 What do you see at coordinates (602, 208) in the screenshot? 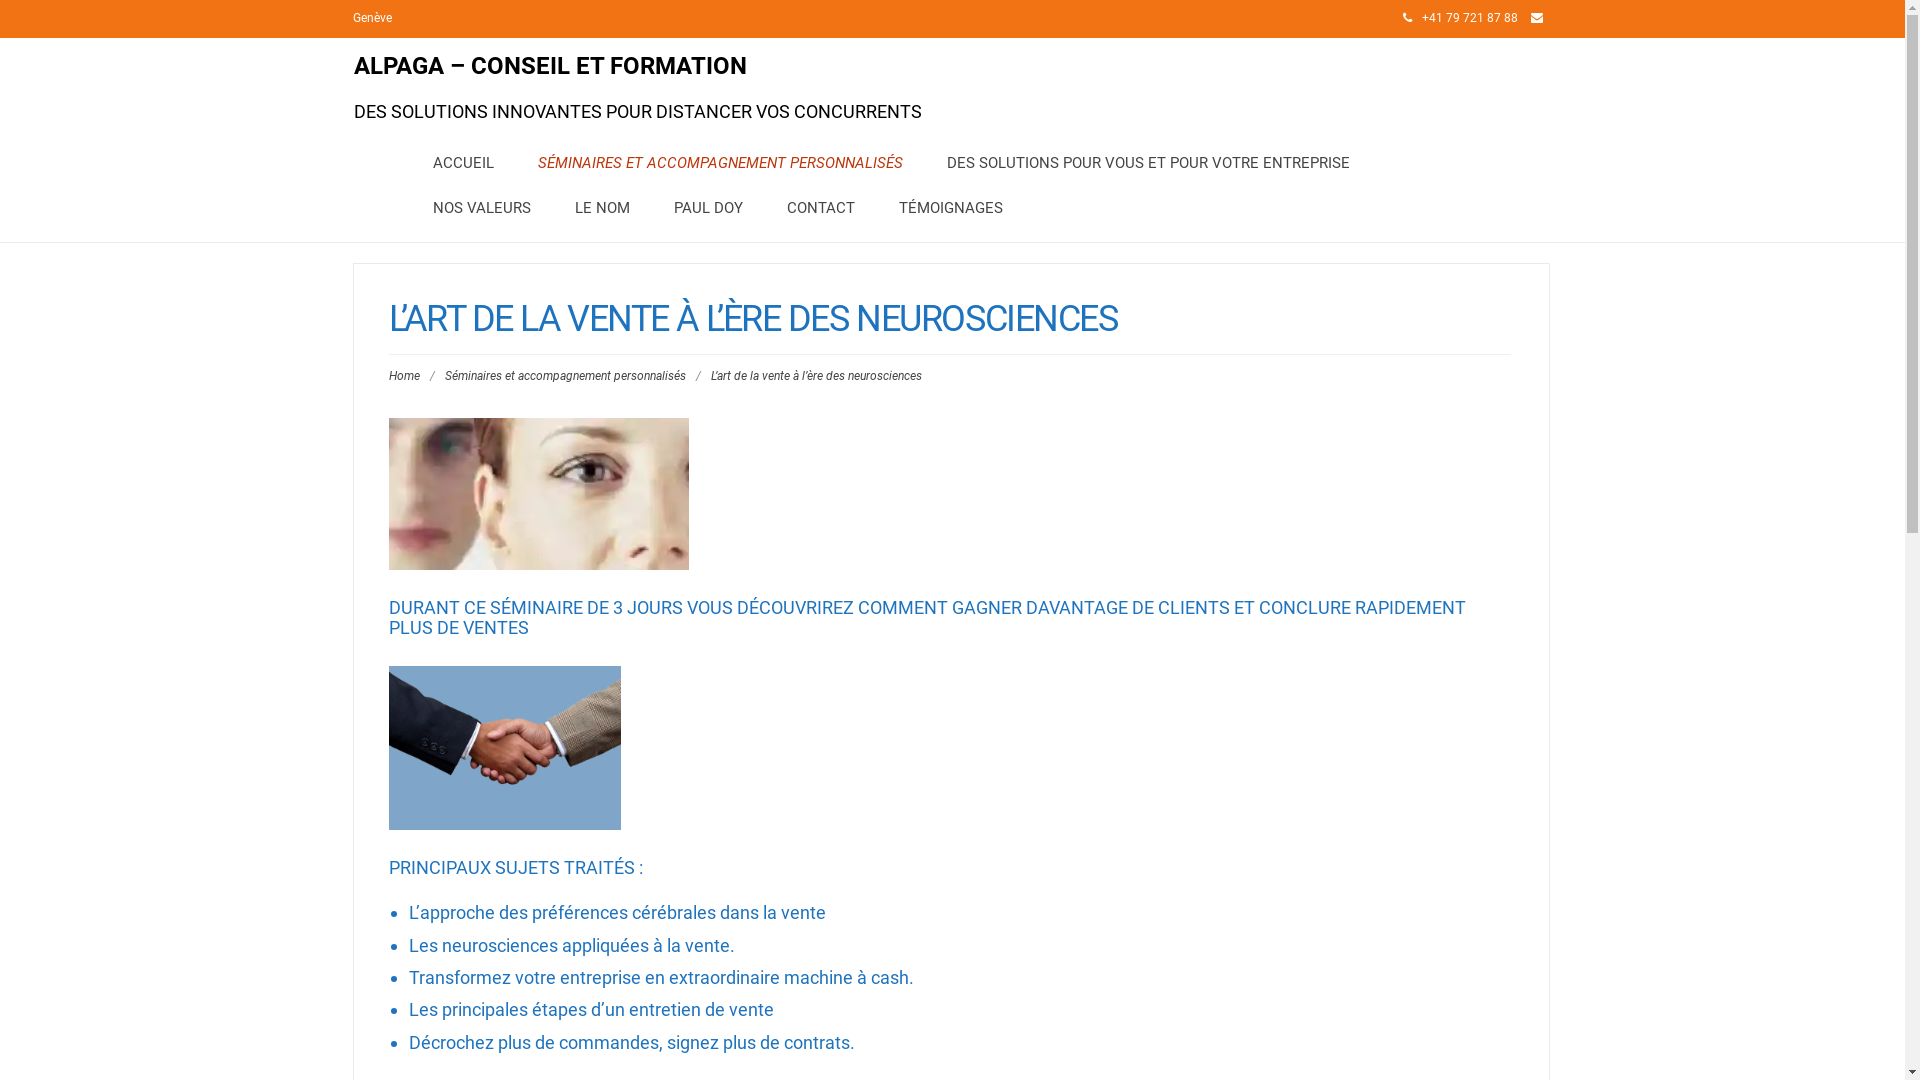
I see `LE NOM` at bounding box center [602, 208].